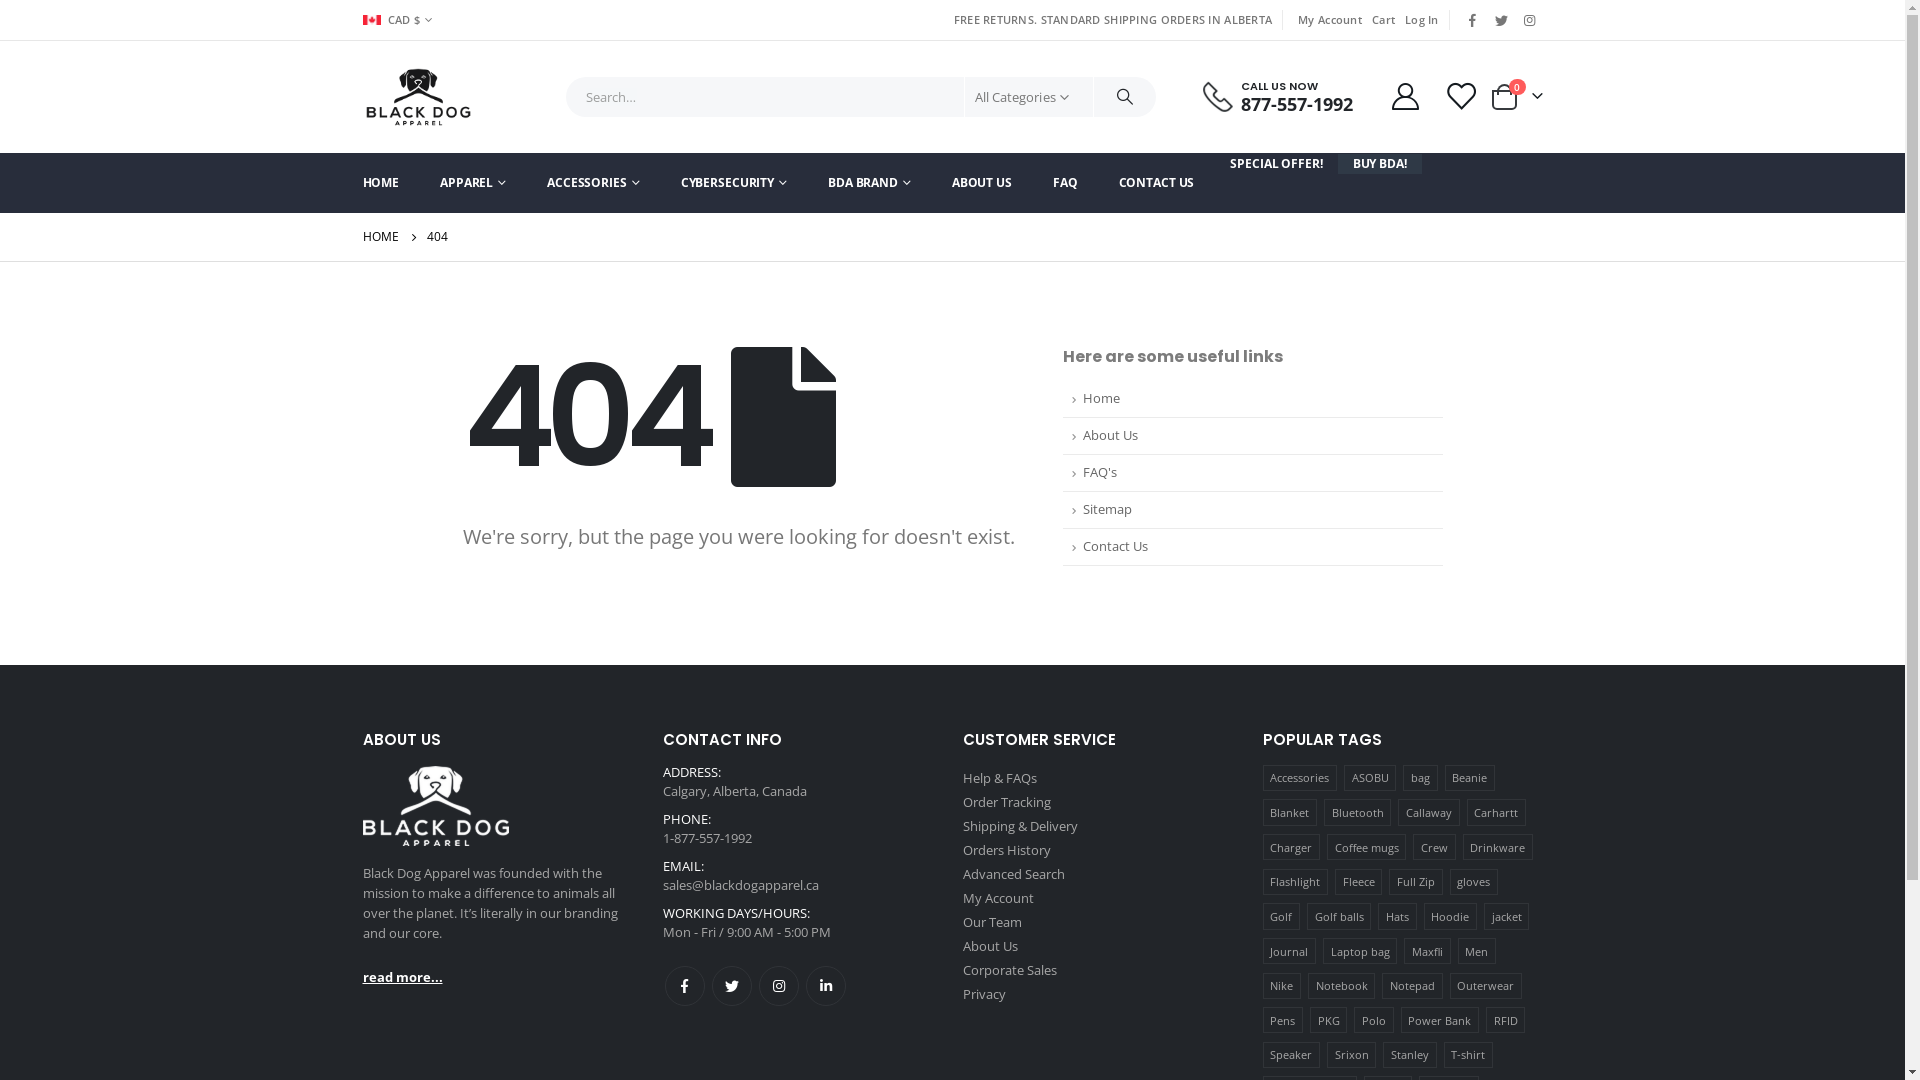 This screenshot has width=1920, height=1080. I want to click on Linkedin, so click(826, 986).